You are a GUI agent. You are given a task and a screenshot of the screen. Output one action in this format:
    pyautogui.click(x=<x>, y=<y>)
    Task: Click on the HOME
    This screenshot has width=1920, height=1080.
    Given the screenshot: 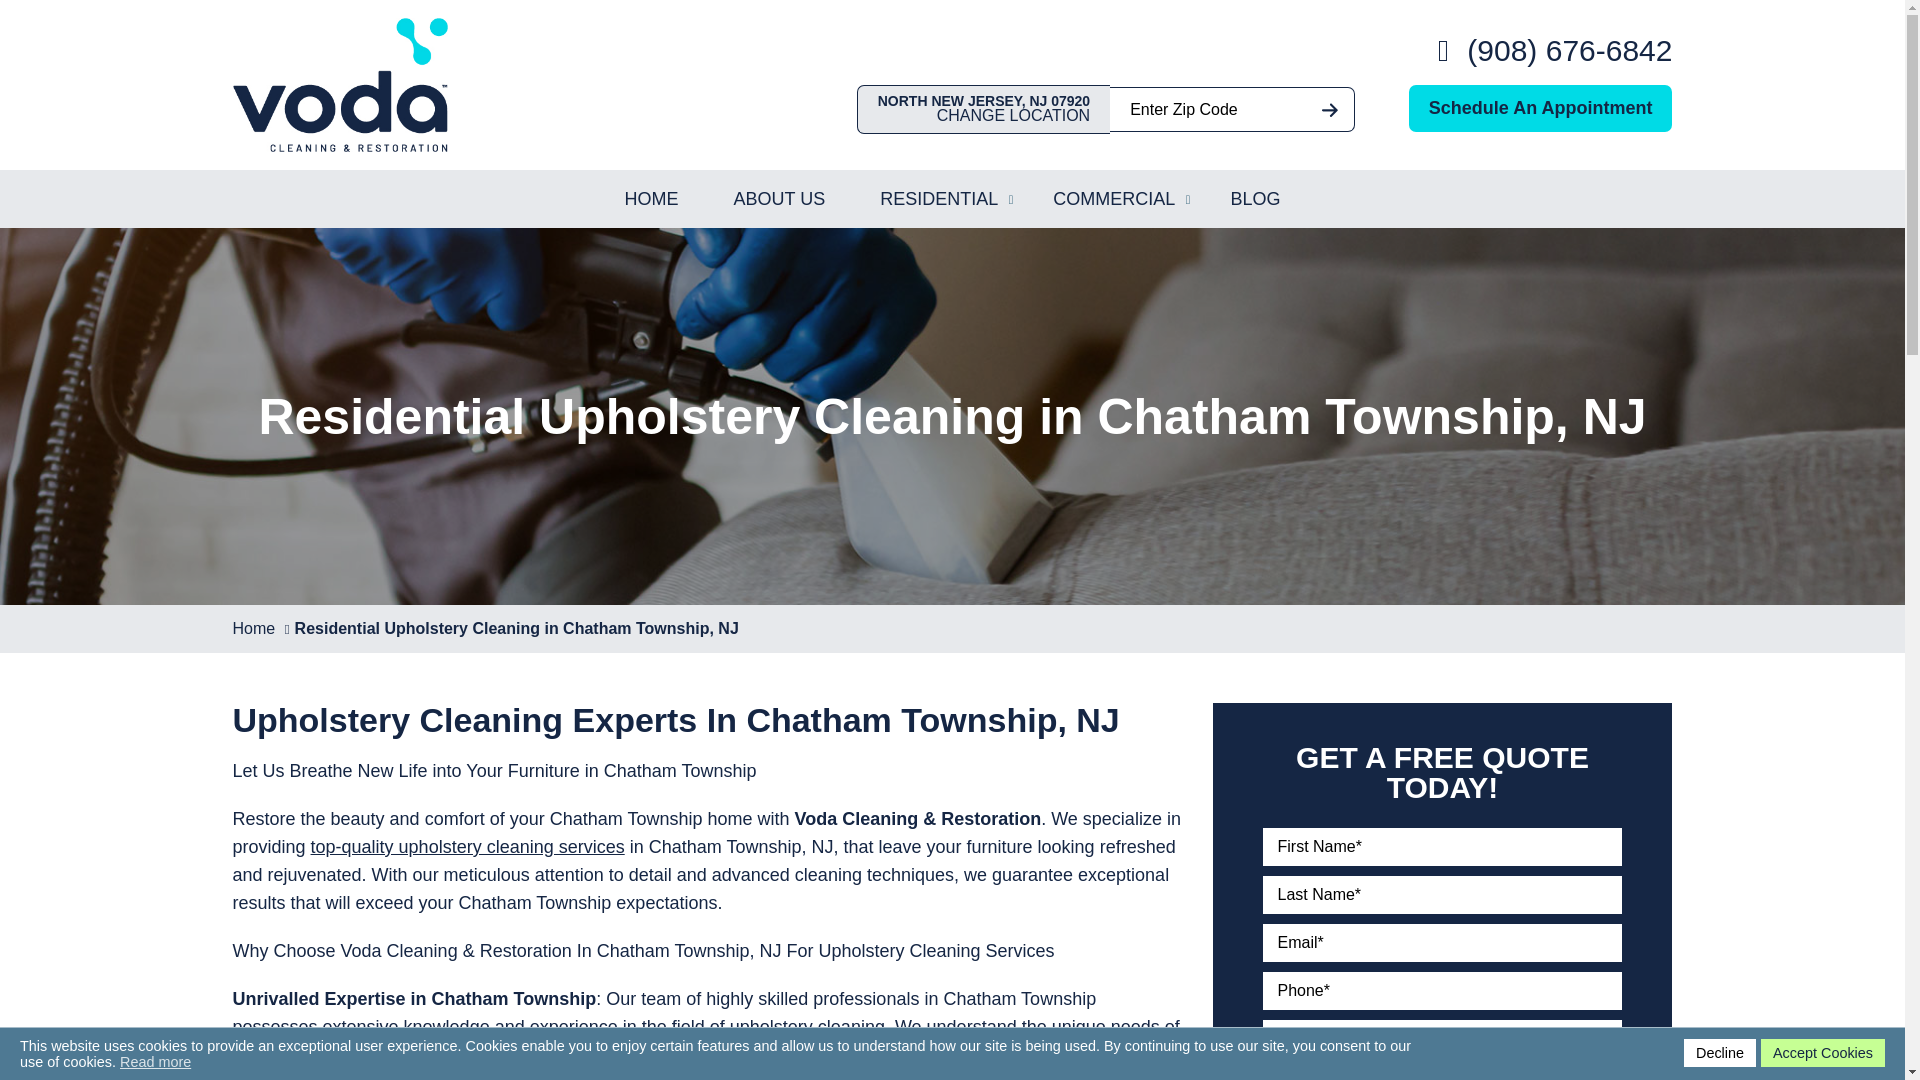 What is the action you would take?
    pyautogui.click(x=652, y=198)
    